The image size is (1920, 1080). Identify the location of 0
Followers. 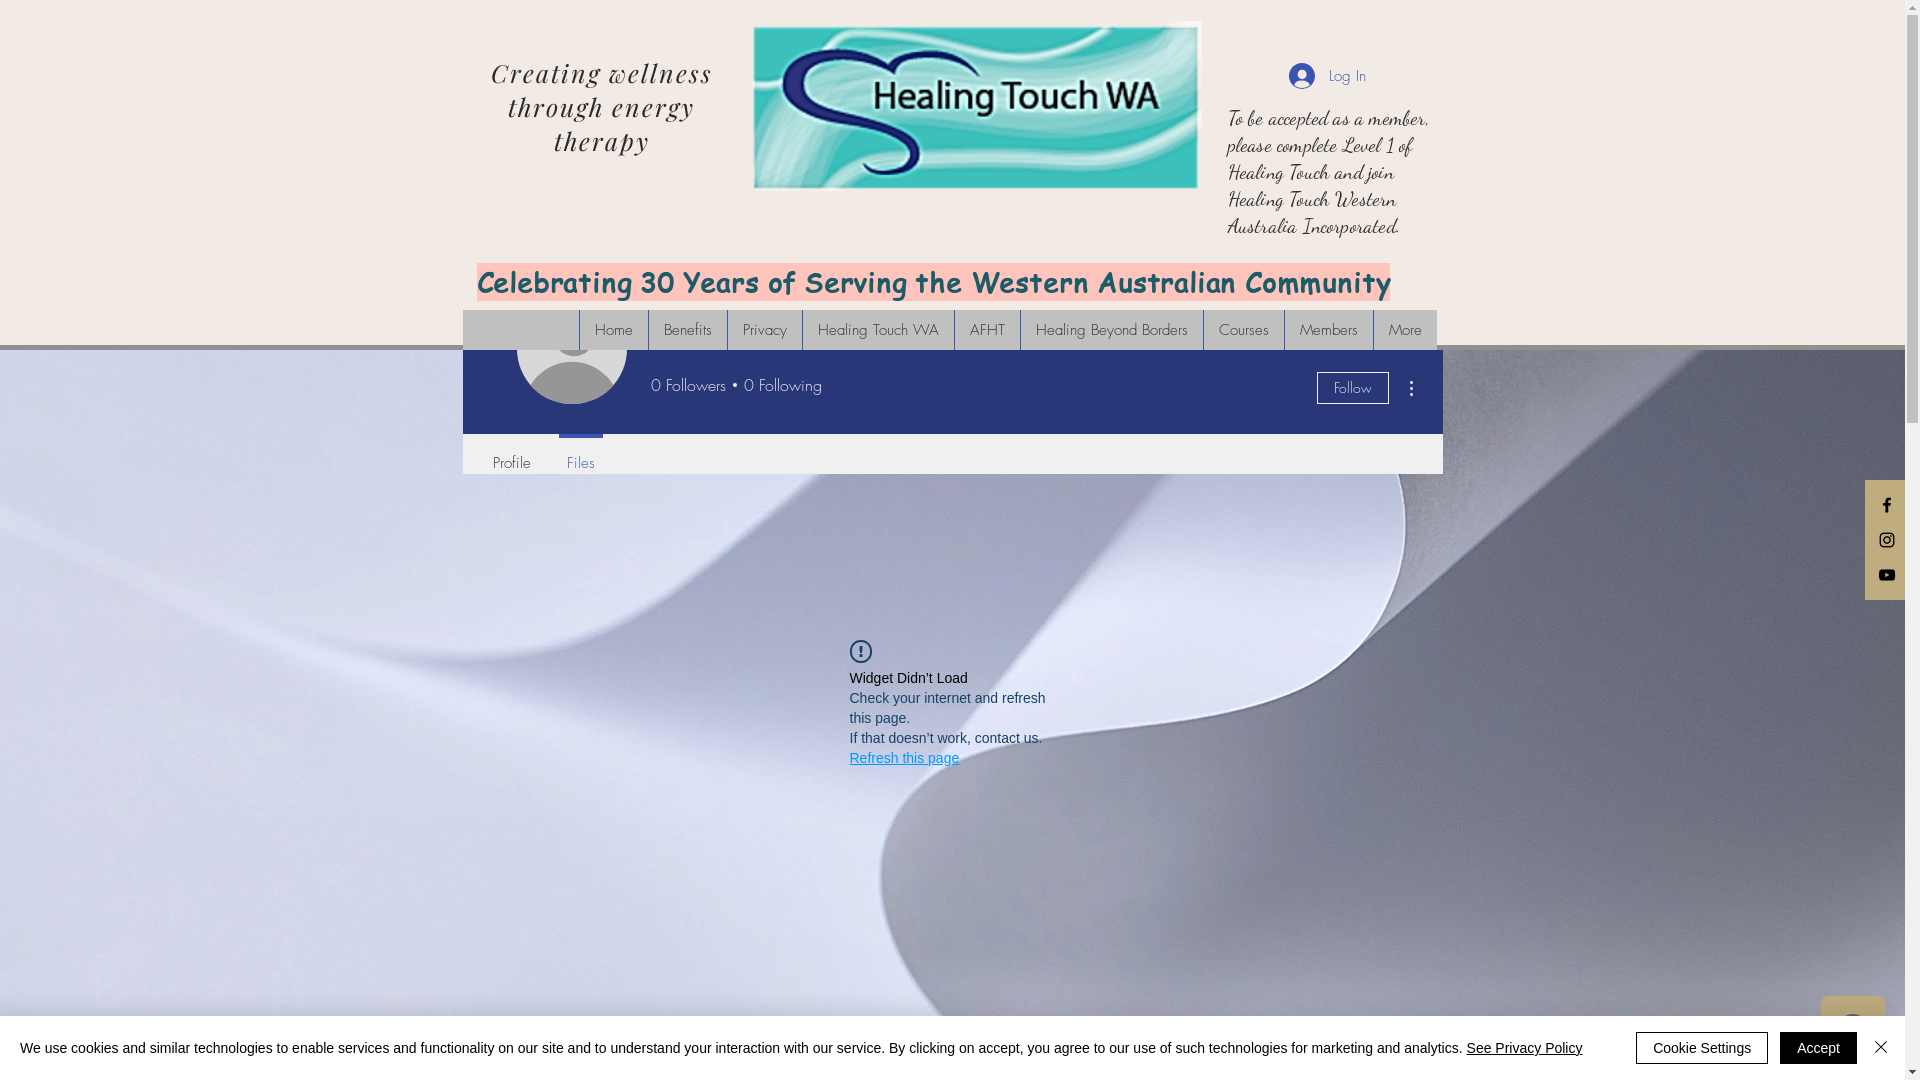
(688, 384).